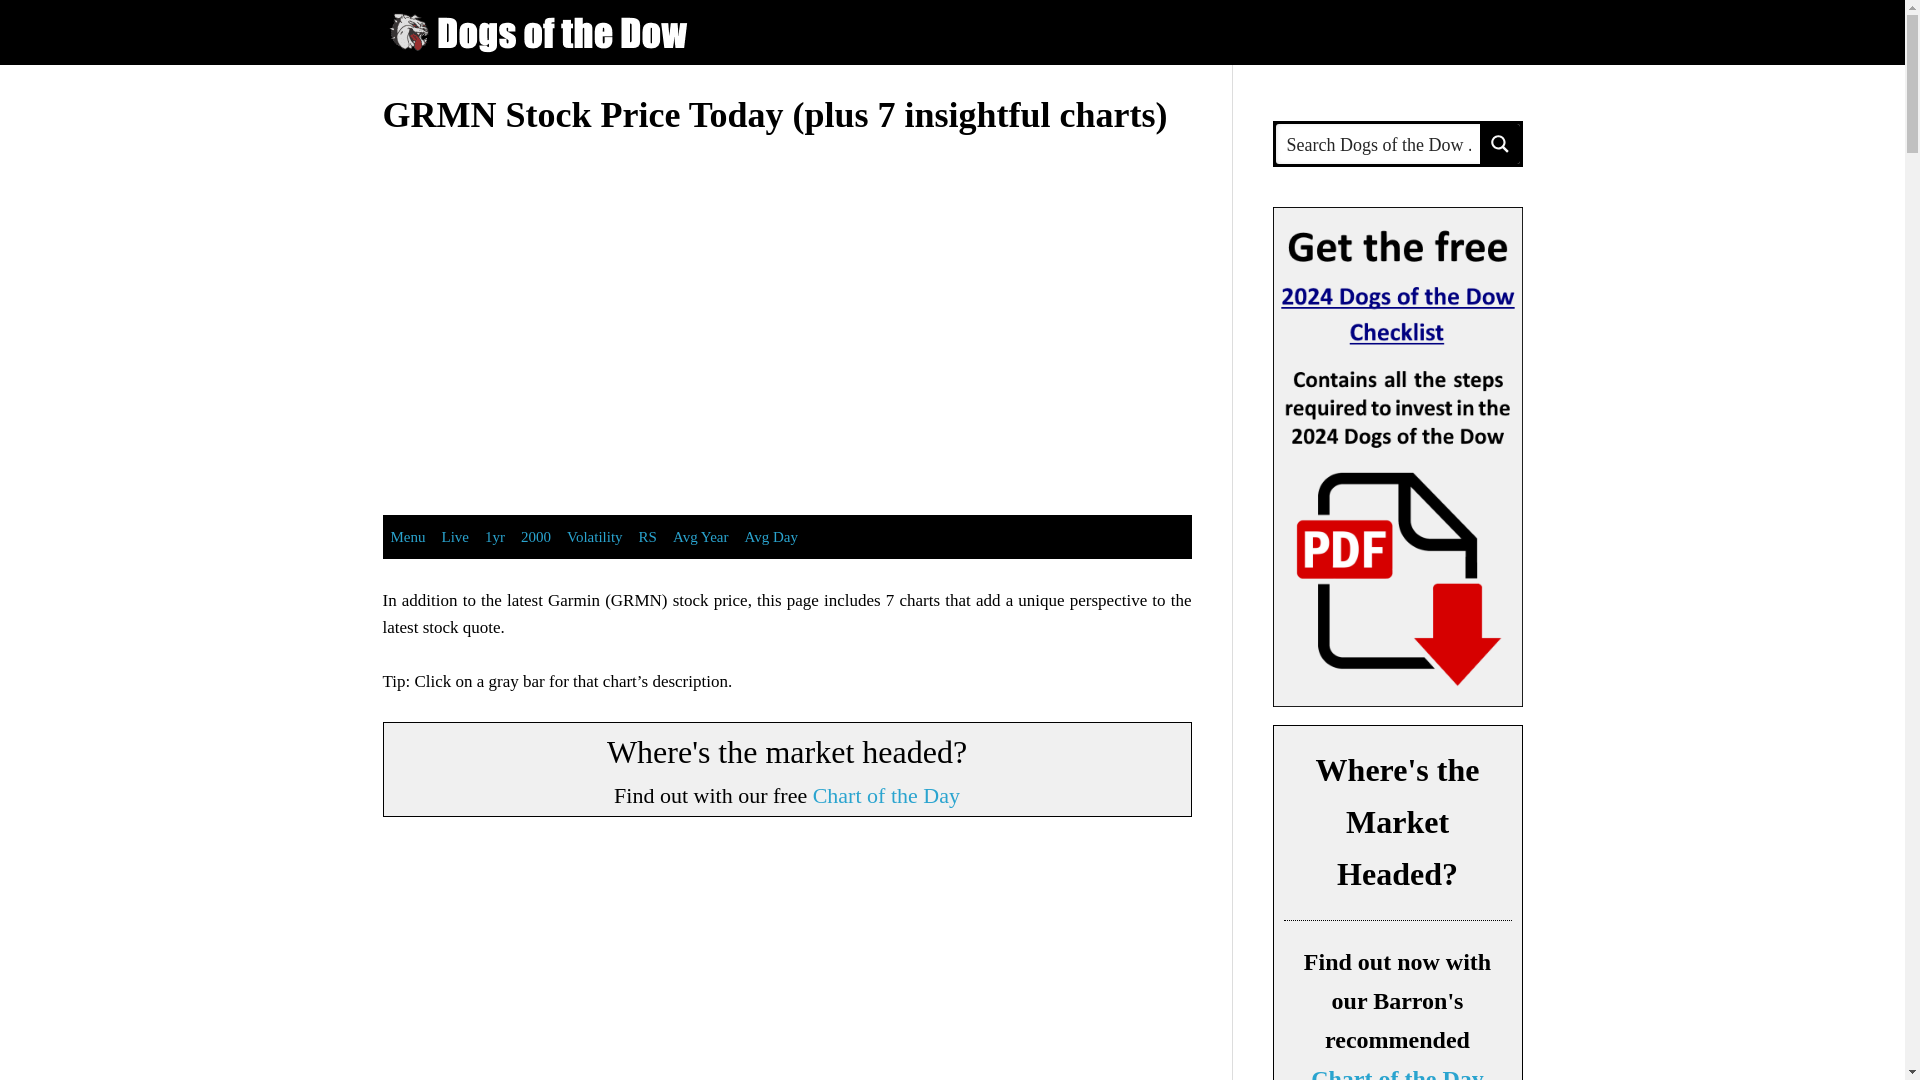 The image size is (1920, 1080). Describe the element at coordinates (700, 537) in the screenshot. I see `Avg Year` at that location.